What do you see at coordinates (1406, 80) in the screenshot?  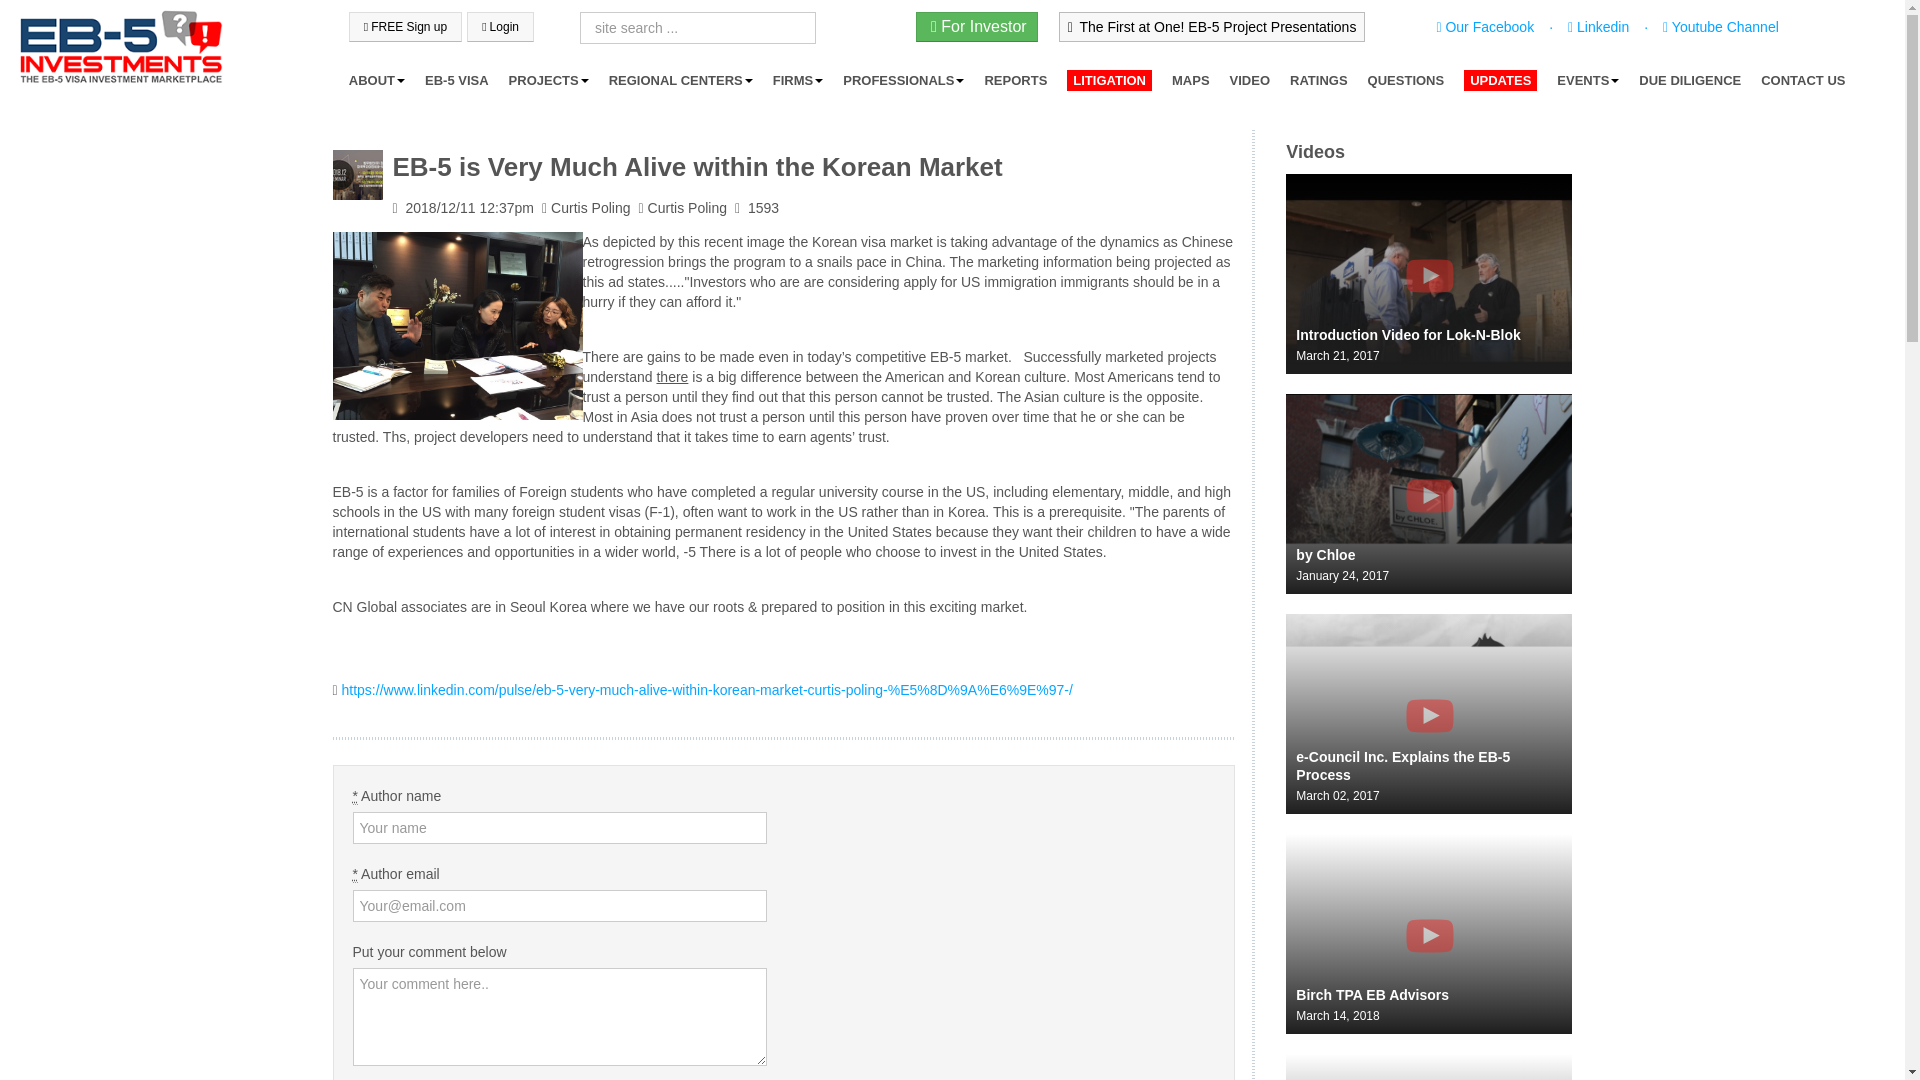 I see `QUESTIONS` at bounding box center [1406, 80].